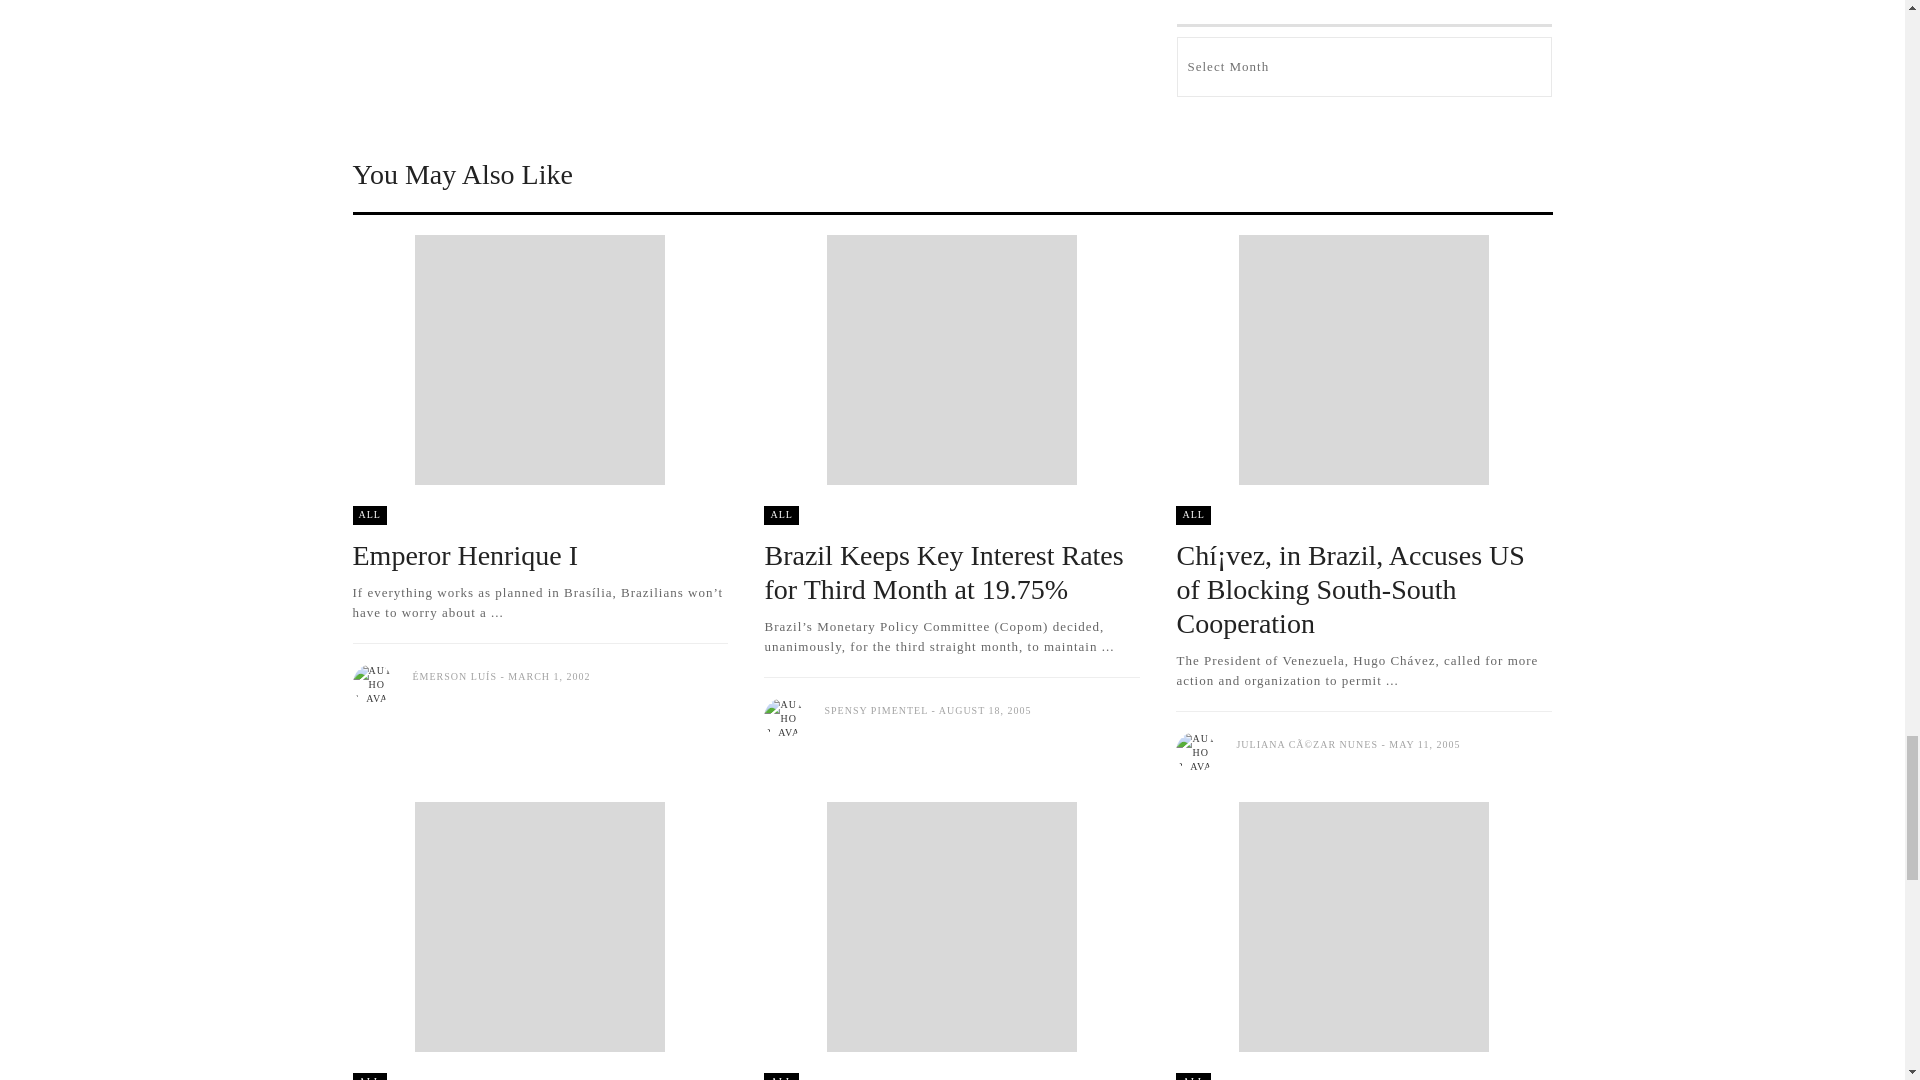 Image resolution: width=1920 pixels, height=1080 pixels. I want to click on View all posts in 1, so click(368, 1076).